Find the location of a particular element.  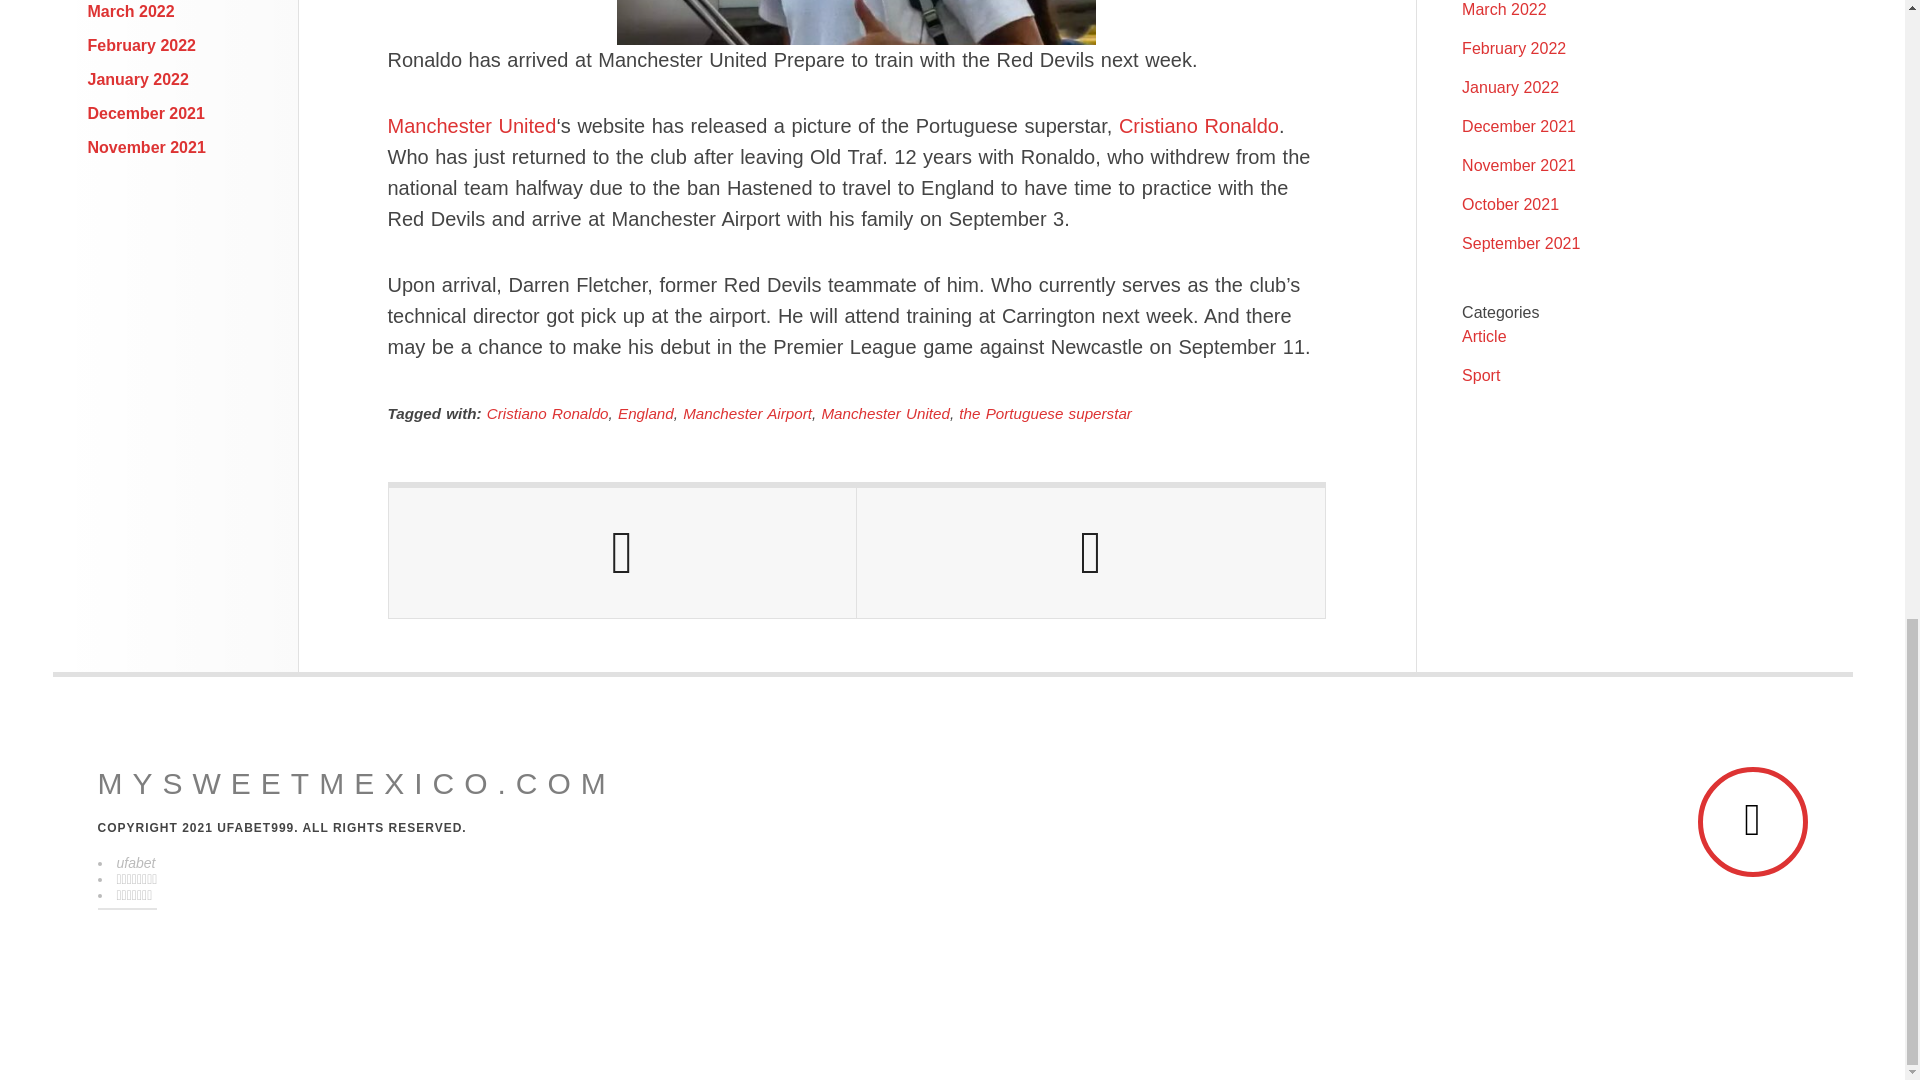

Manchester Airport is located at coordinates (748, 414).